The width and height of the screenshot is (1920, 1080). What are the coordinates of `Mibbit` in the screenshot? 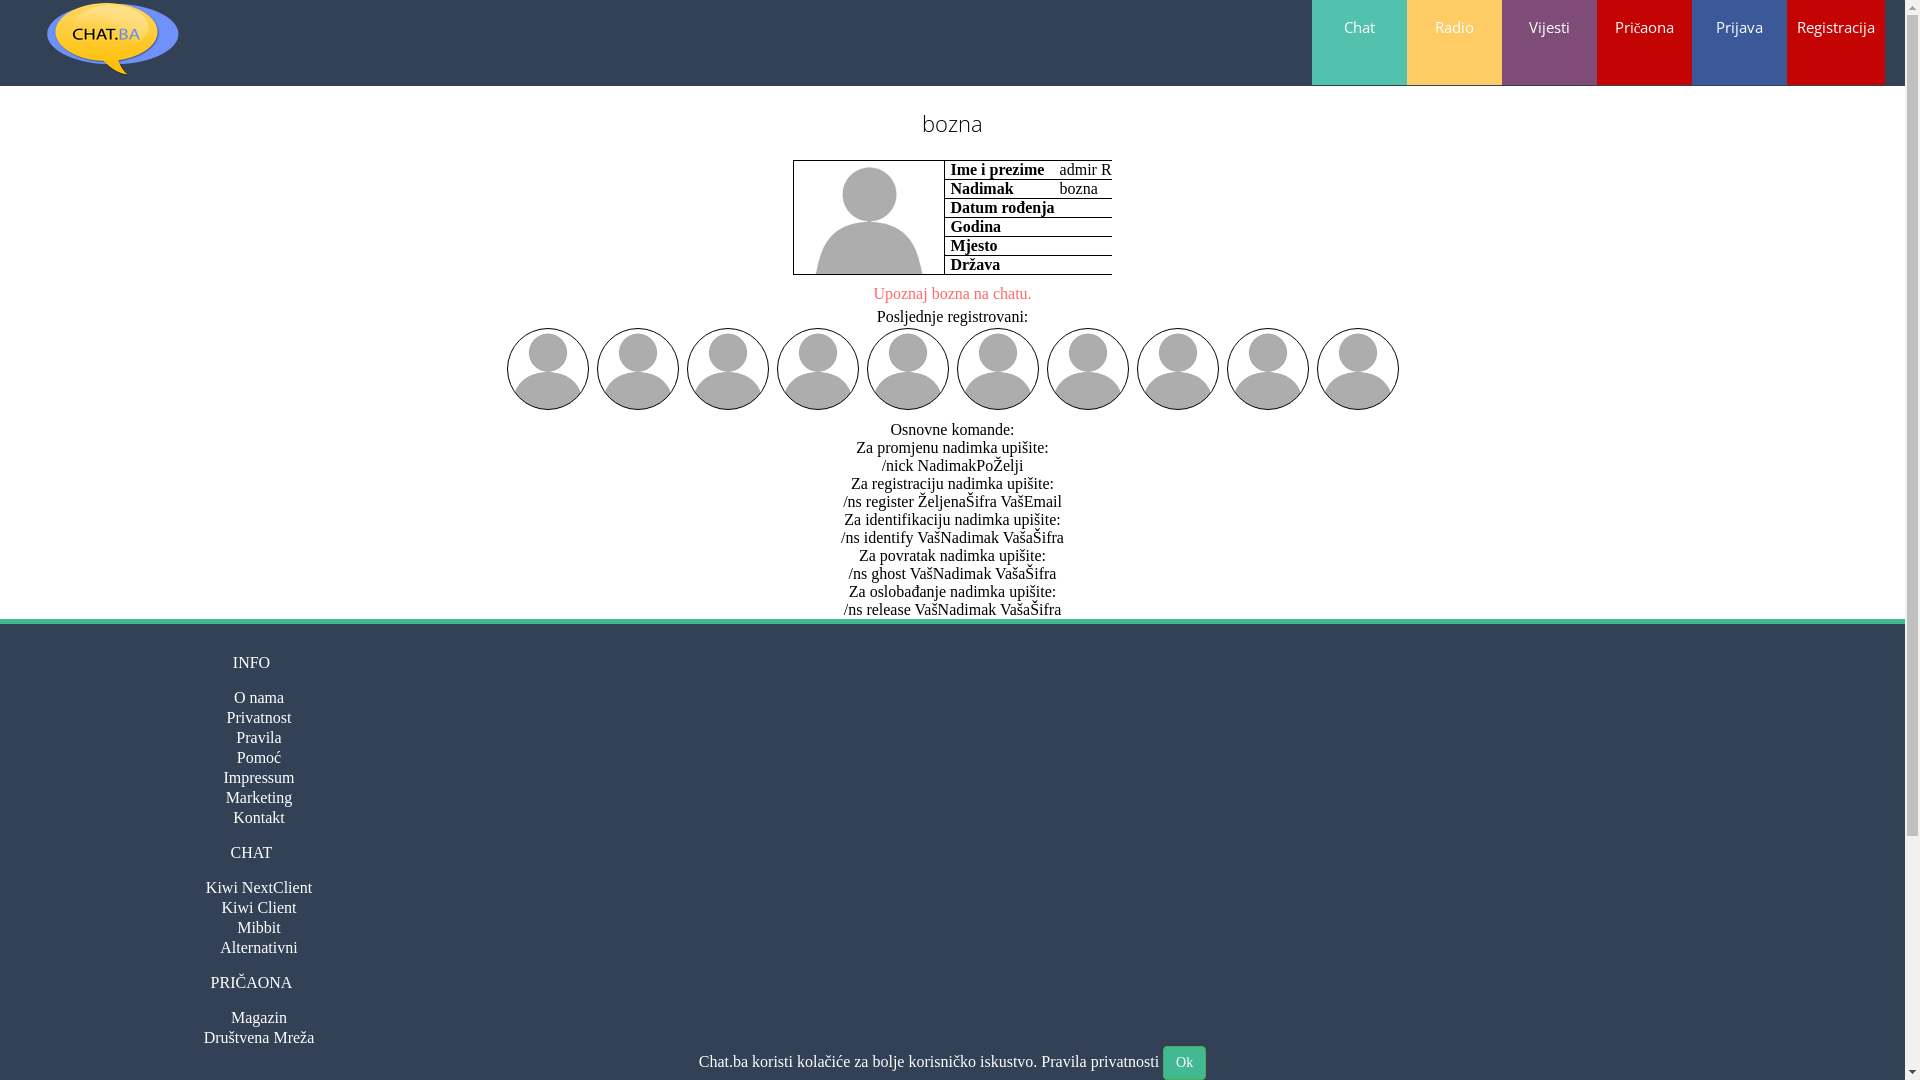 It's located at (259, 928).